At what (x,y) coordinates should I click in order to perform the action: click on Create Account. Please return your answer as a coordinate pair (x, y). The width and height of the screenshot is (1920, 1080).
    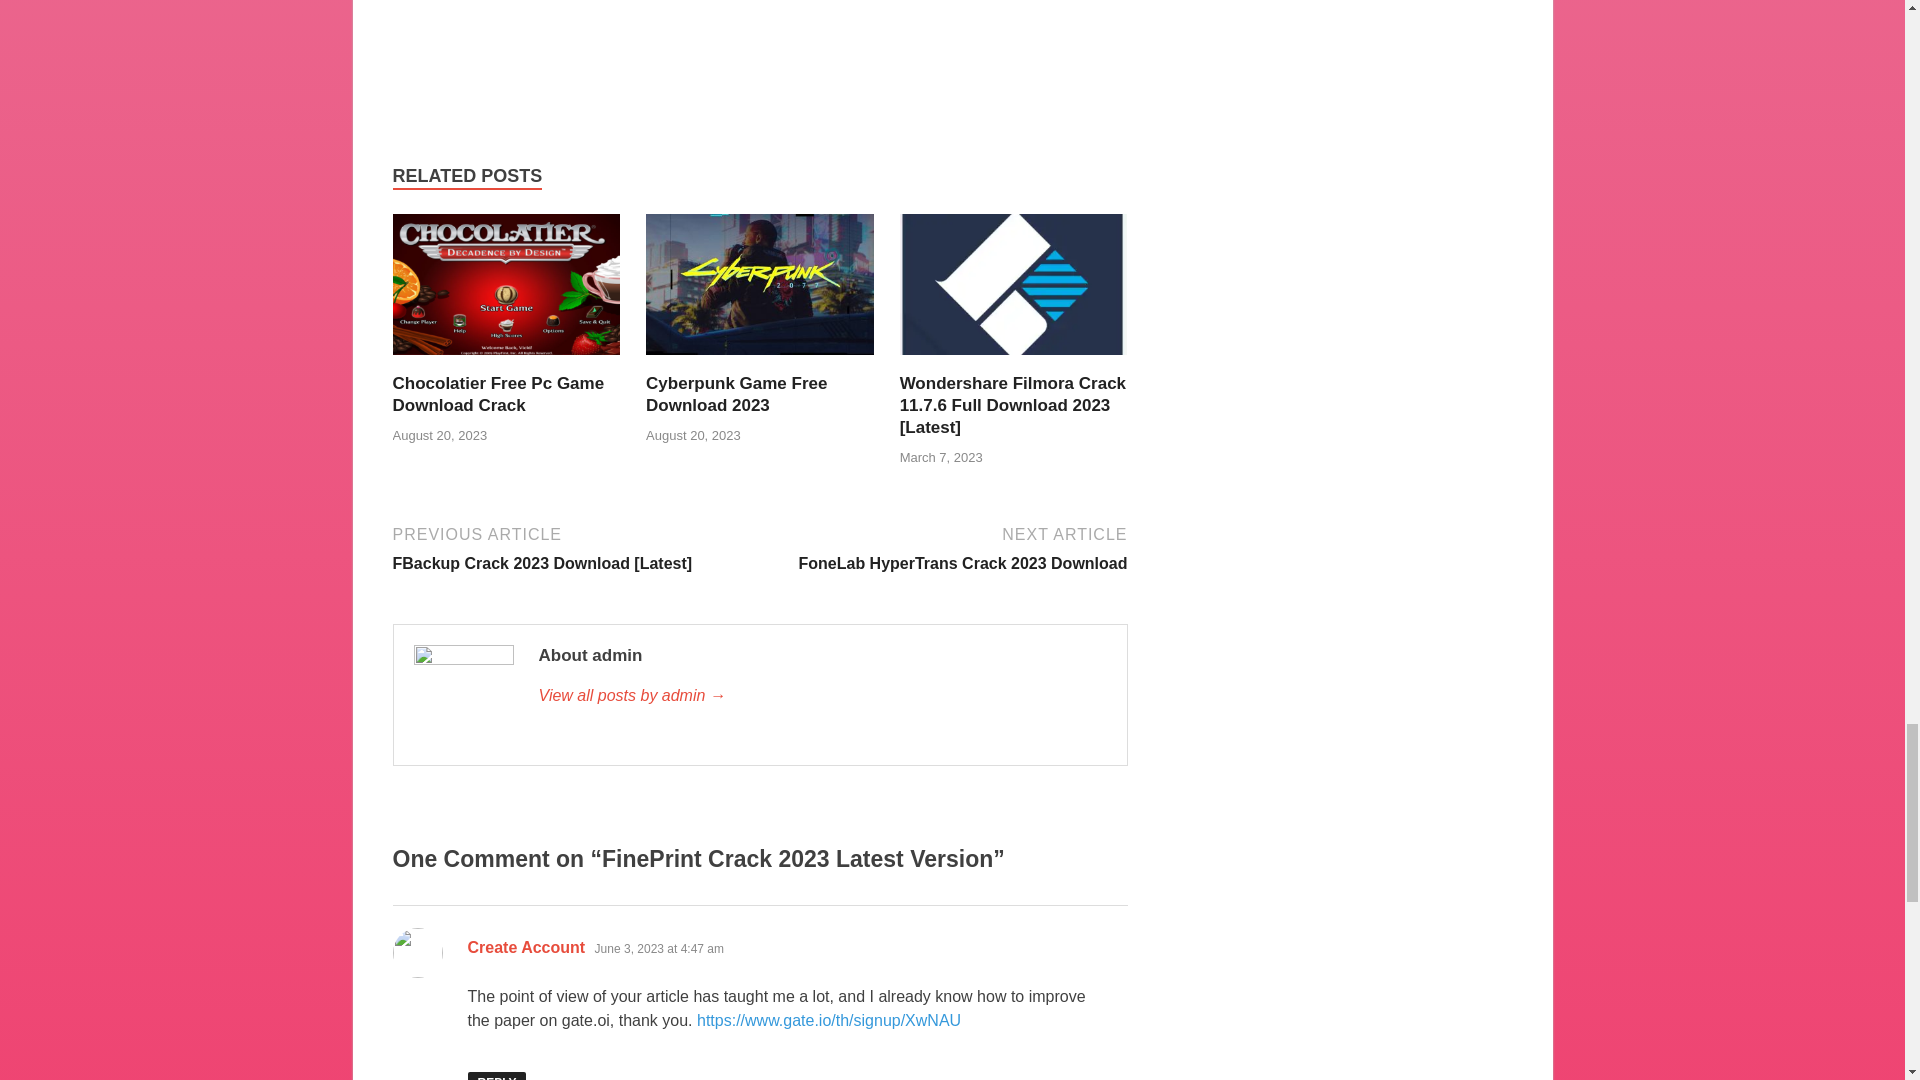
    Looking at the image, I should click on (821, 696).